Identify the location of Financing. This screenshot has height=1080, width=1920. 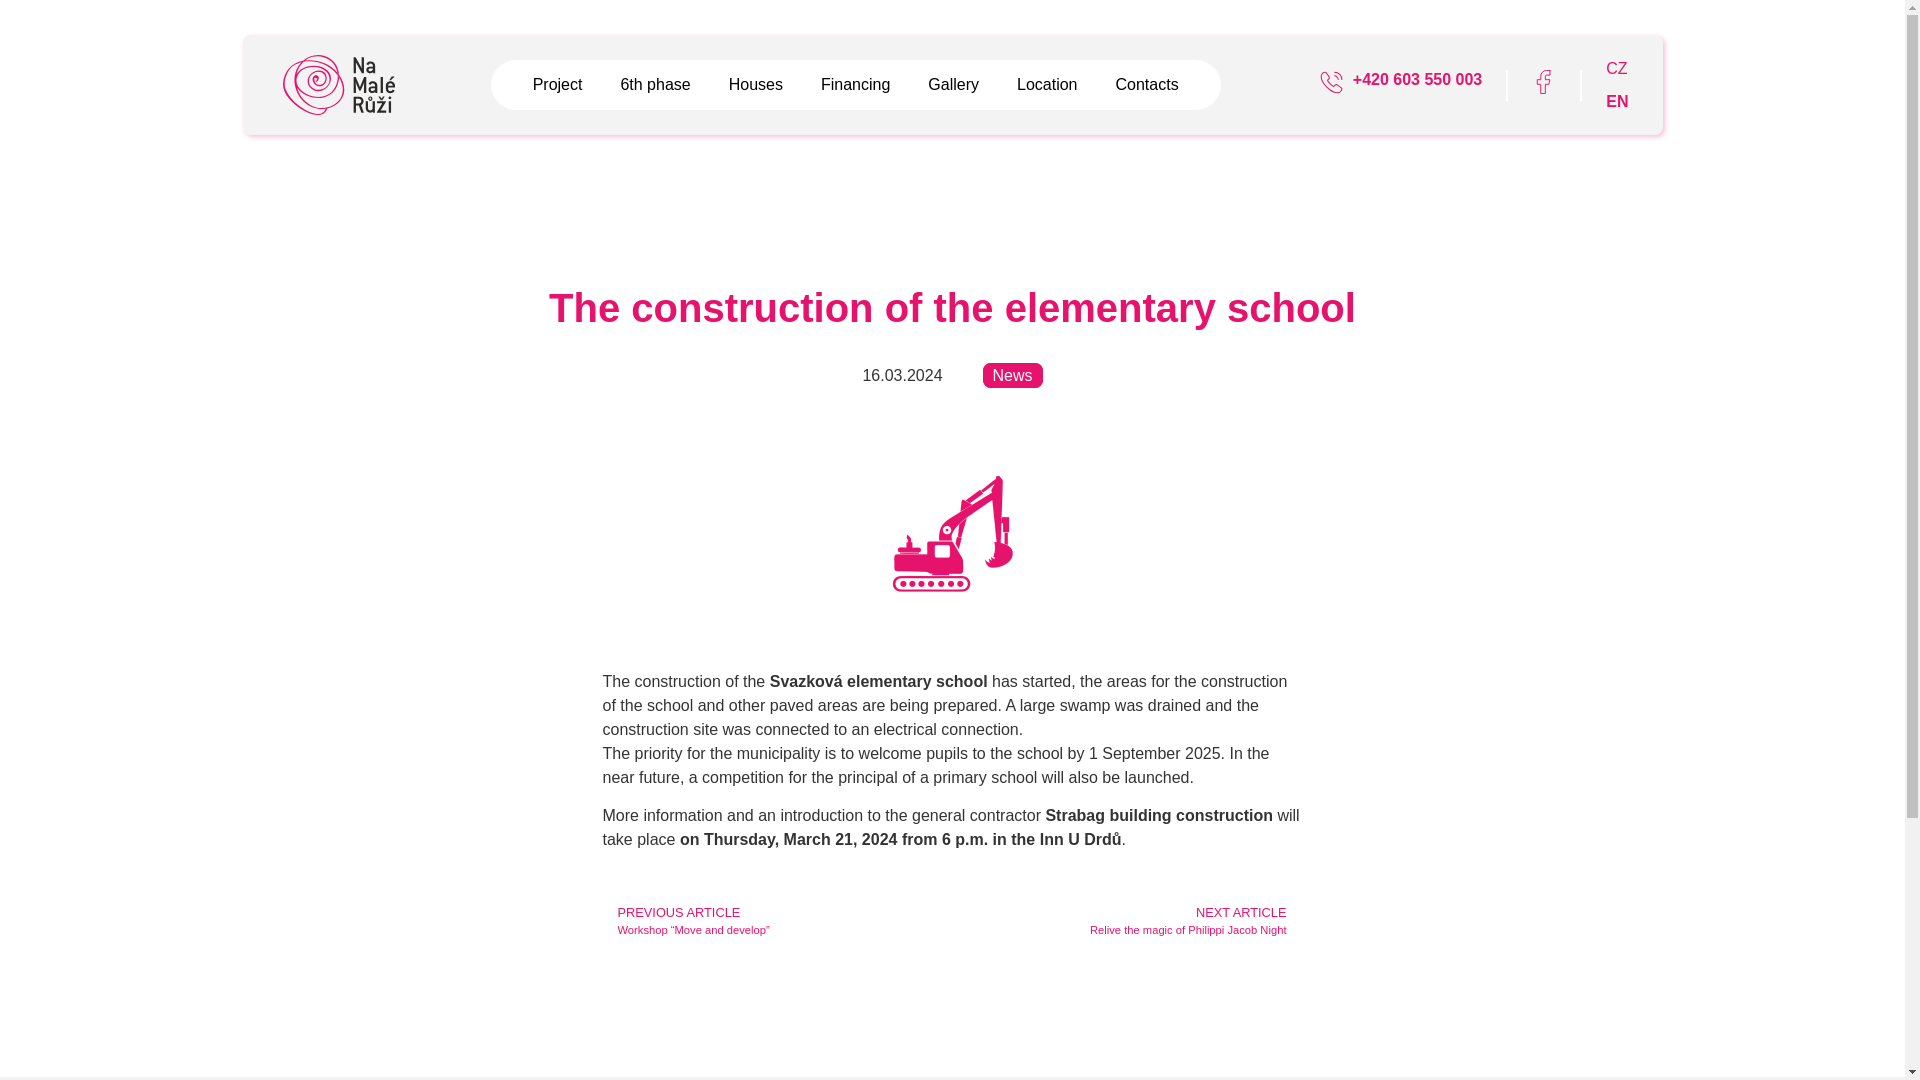
(953, 85).